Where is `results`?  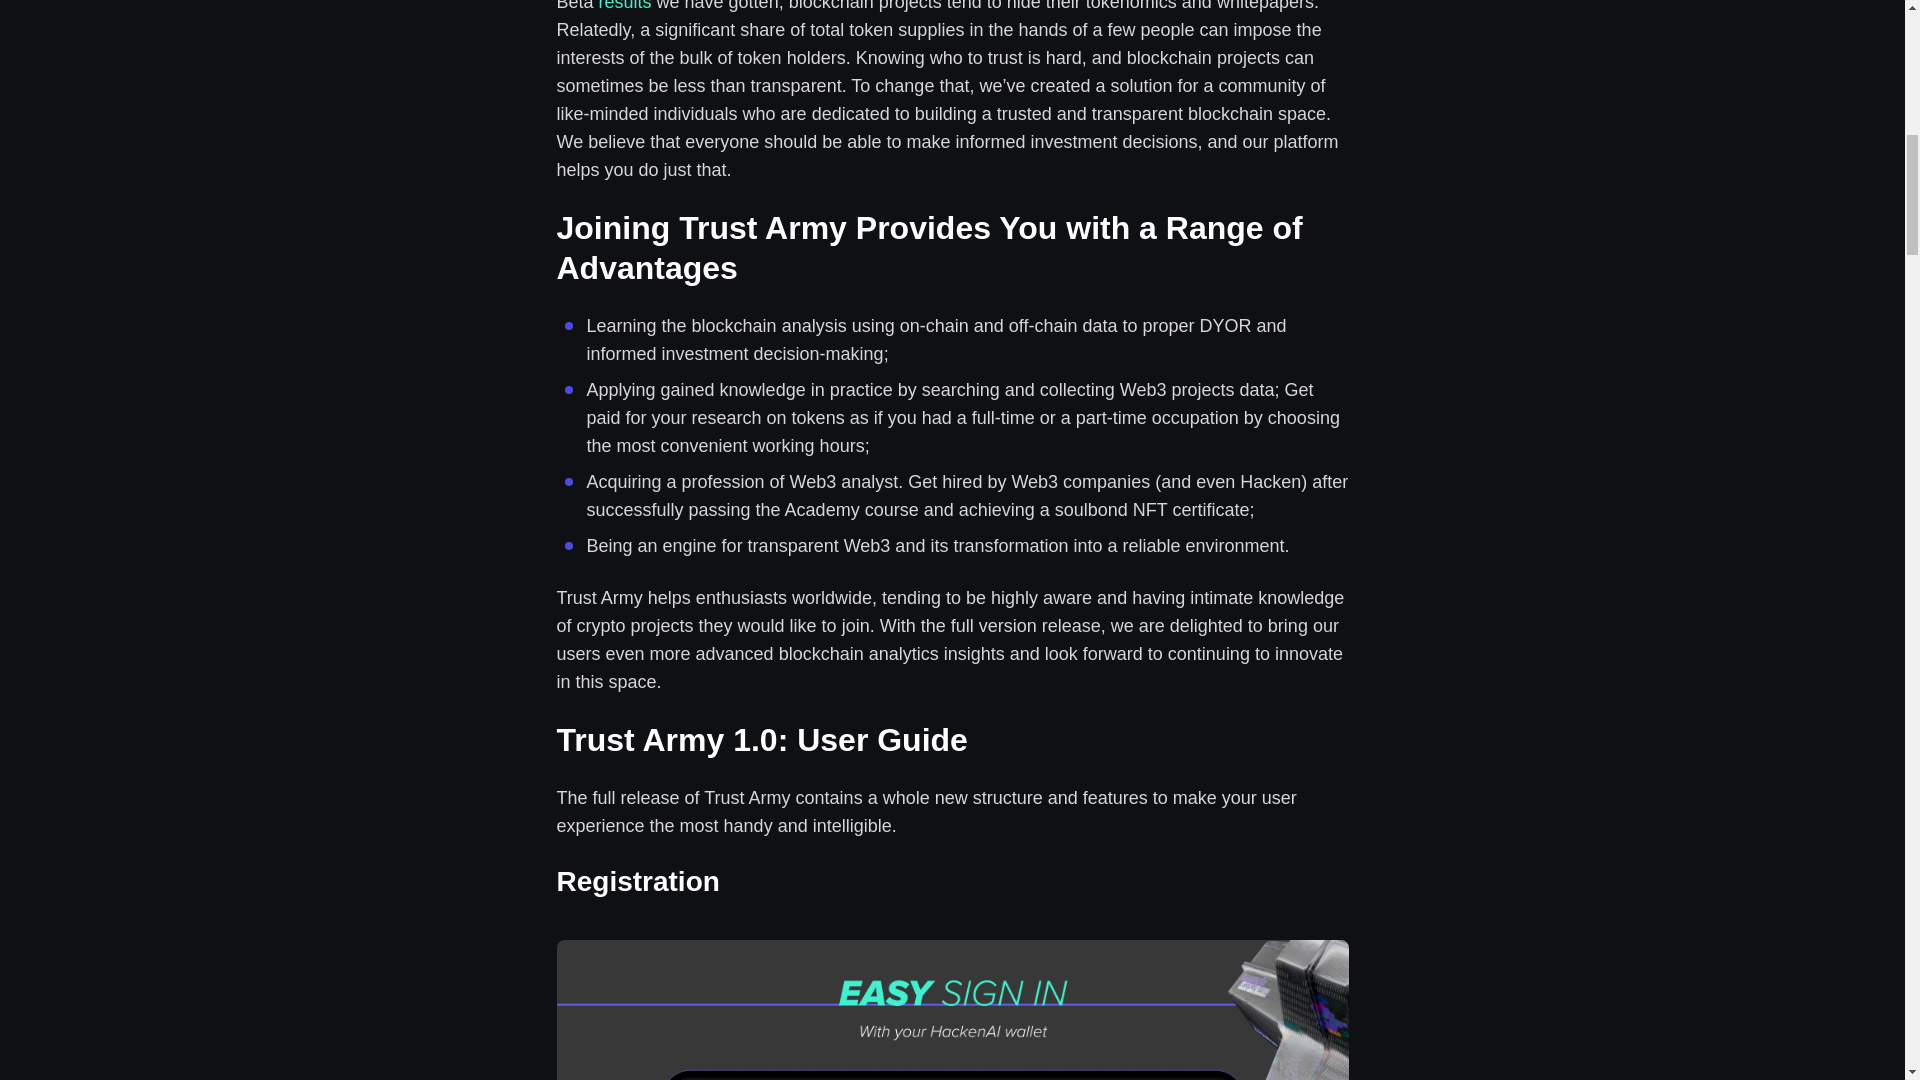
results is located at coordinates (626, 6).